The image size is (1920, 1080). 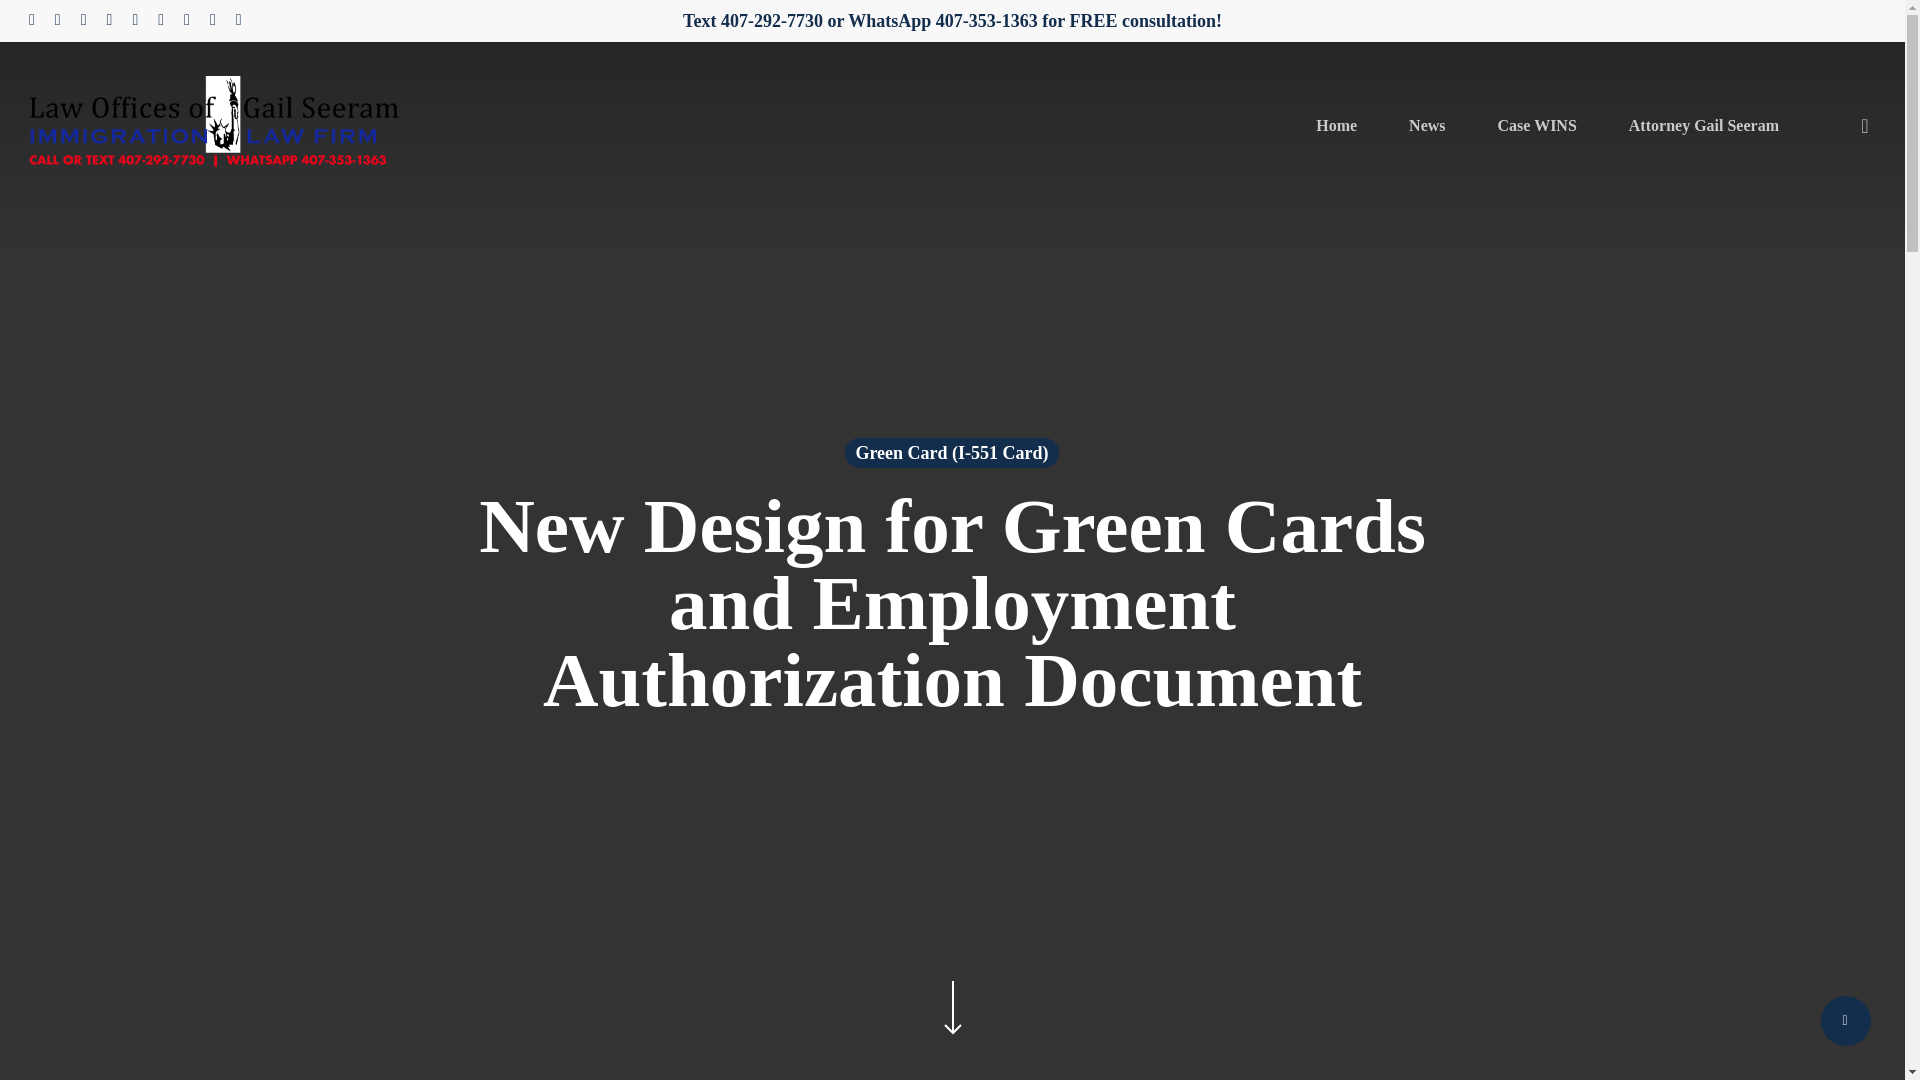 What do you see at coordinates (1864, 126) in the screenshot?
I see `search` at bounding box center [1864, 126].